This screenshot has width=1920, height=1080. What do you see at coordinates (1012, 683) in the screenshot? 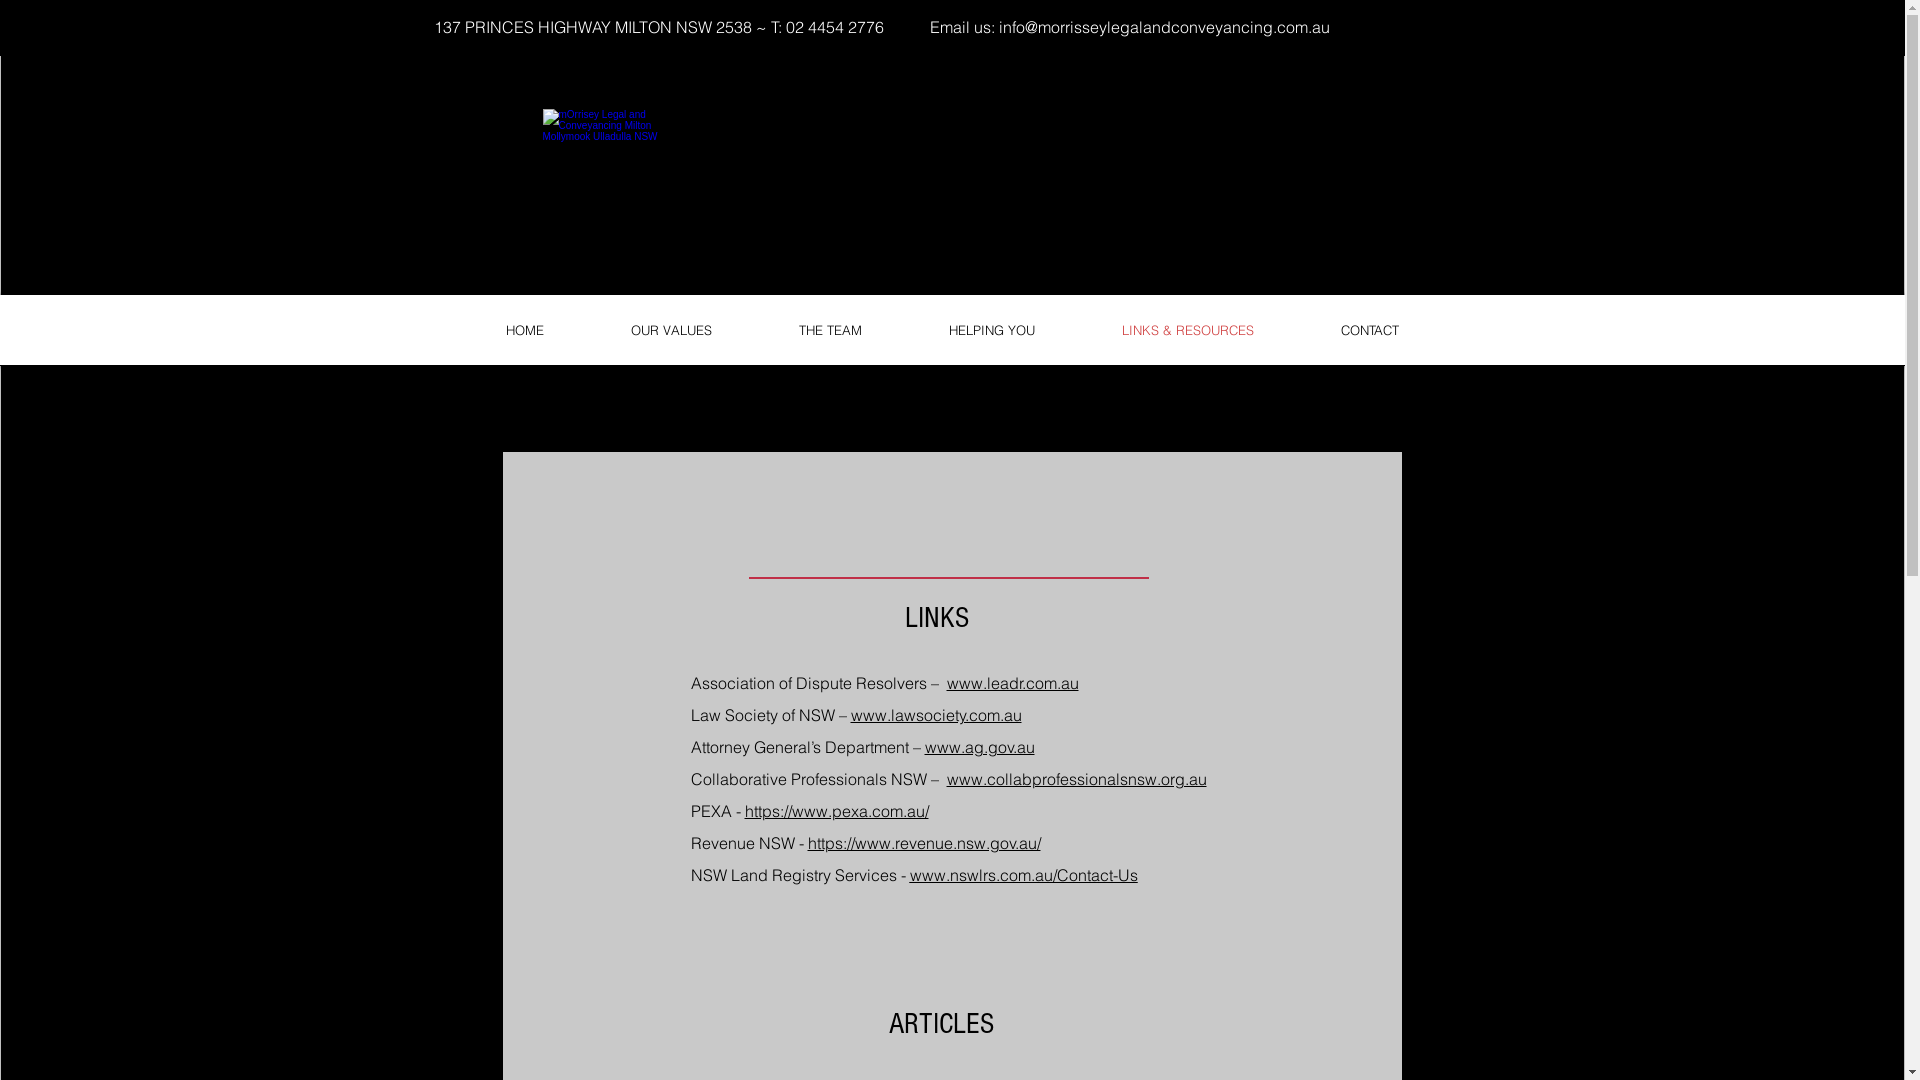
I see `www.leadr.com.au` at bounding box center [1012, 683].